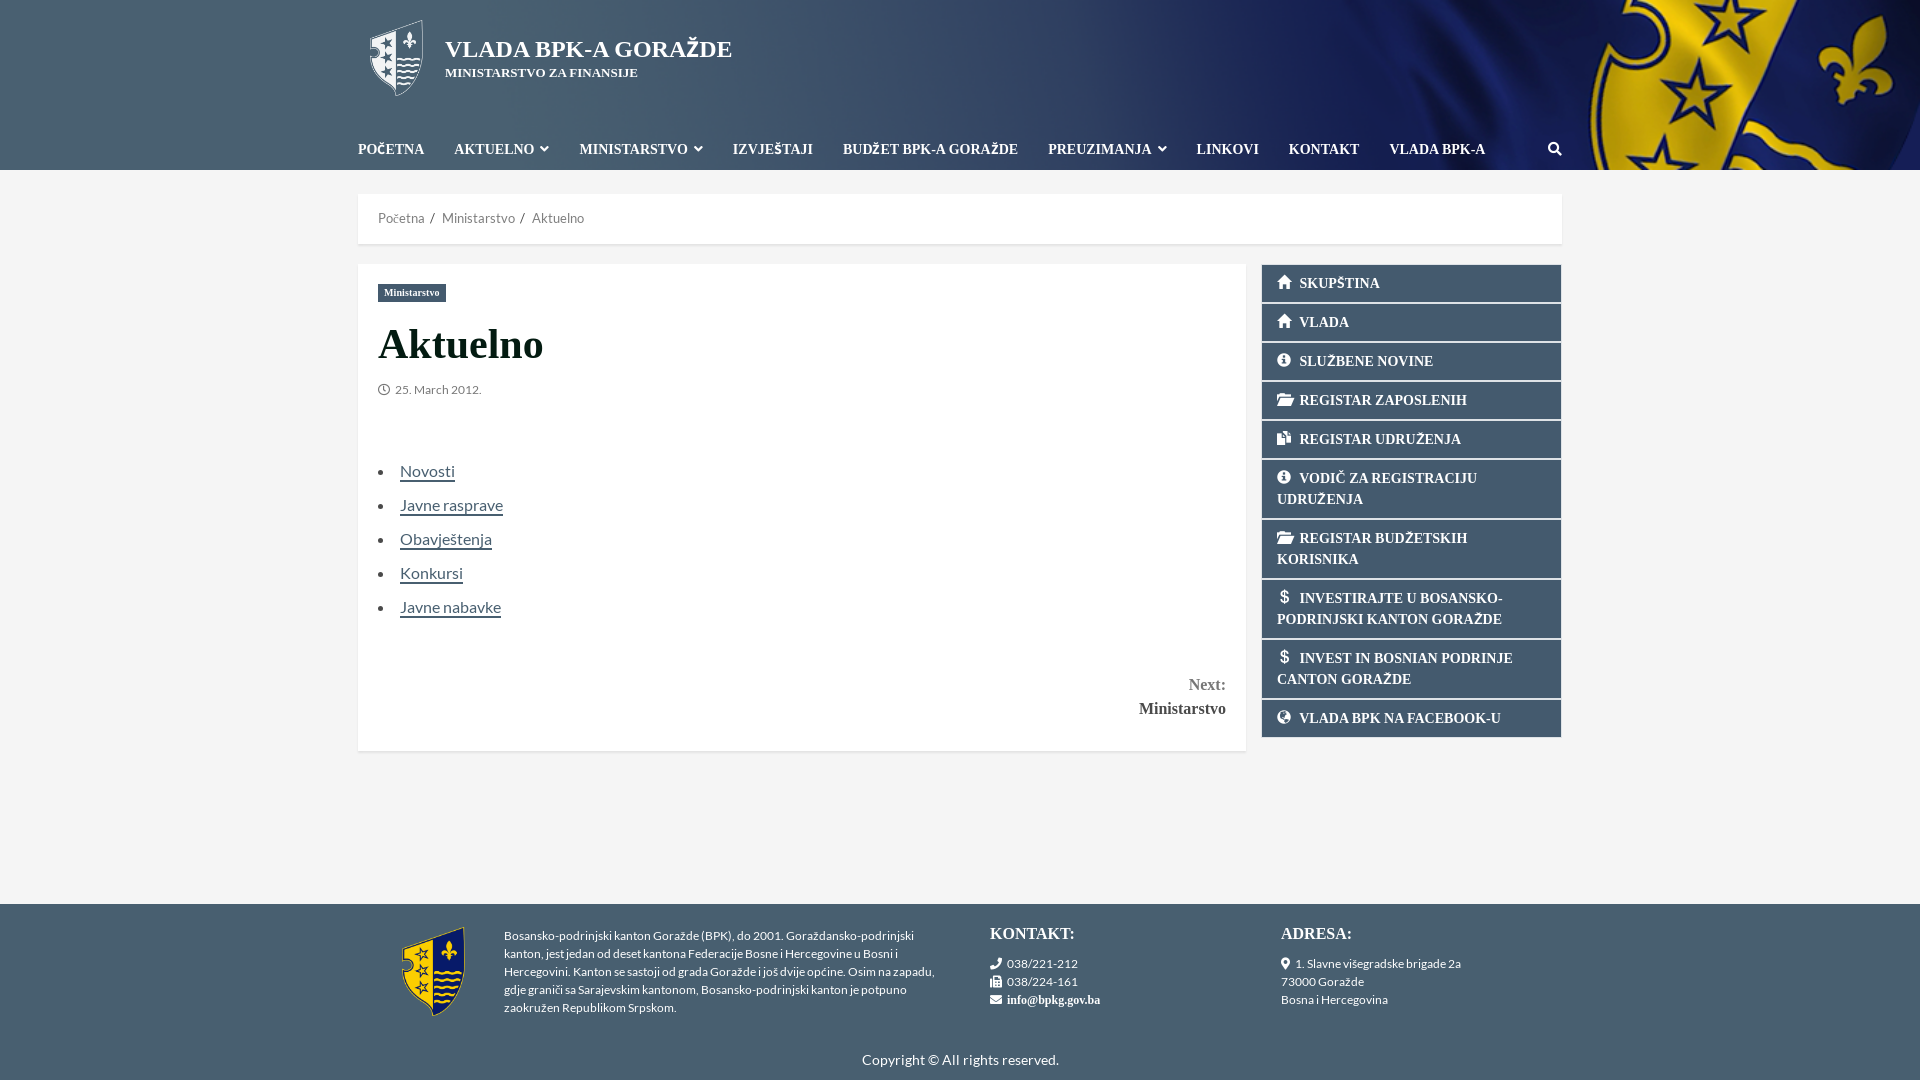 This screenshot has height=1080, width=1920. I want to click on PREUZIMANJA, so click(1107, 150).